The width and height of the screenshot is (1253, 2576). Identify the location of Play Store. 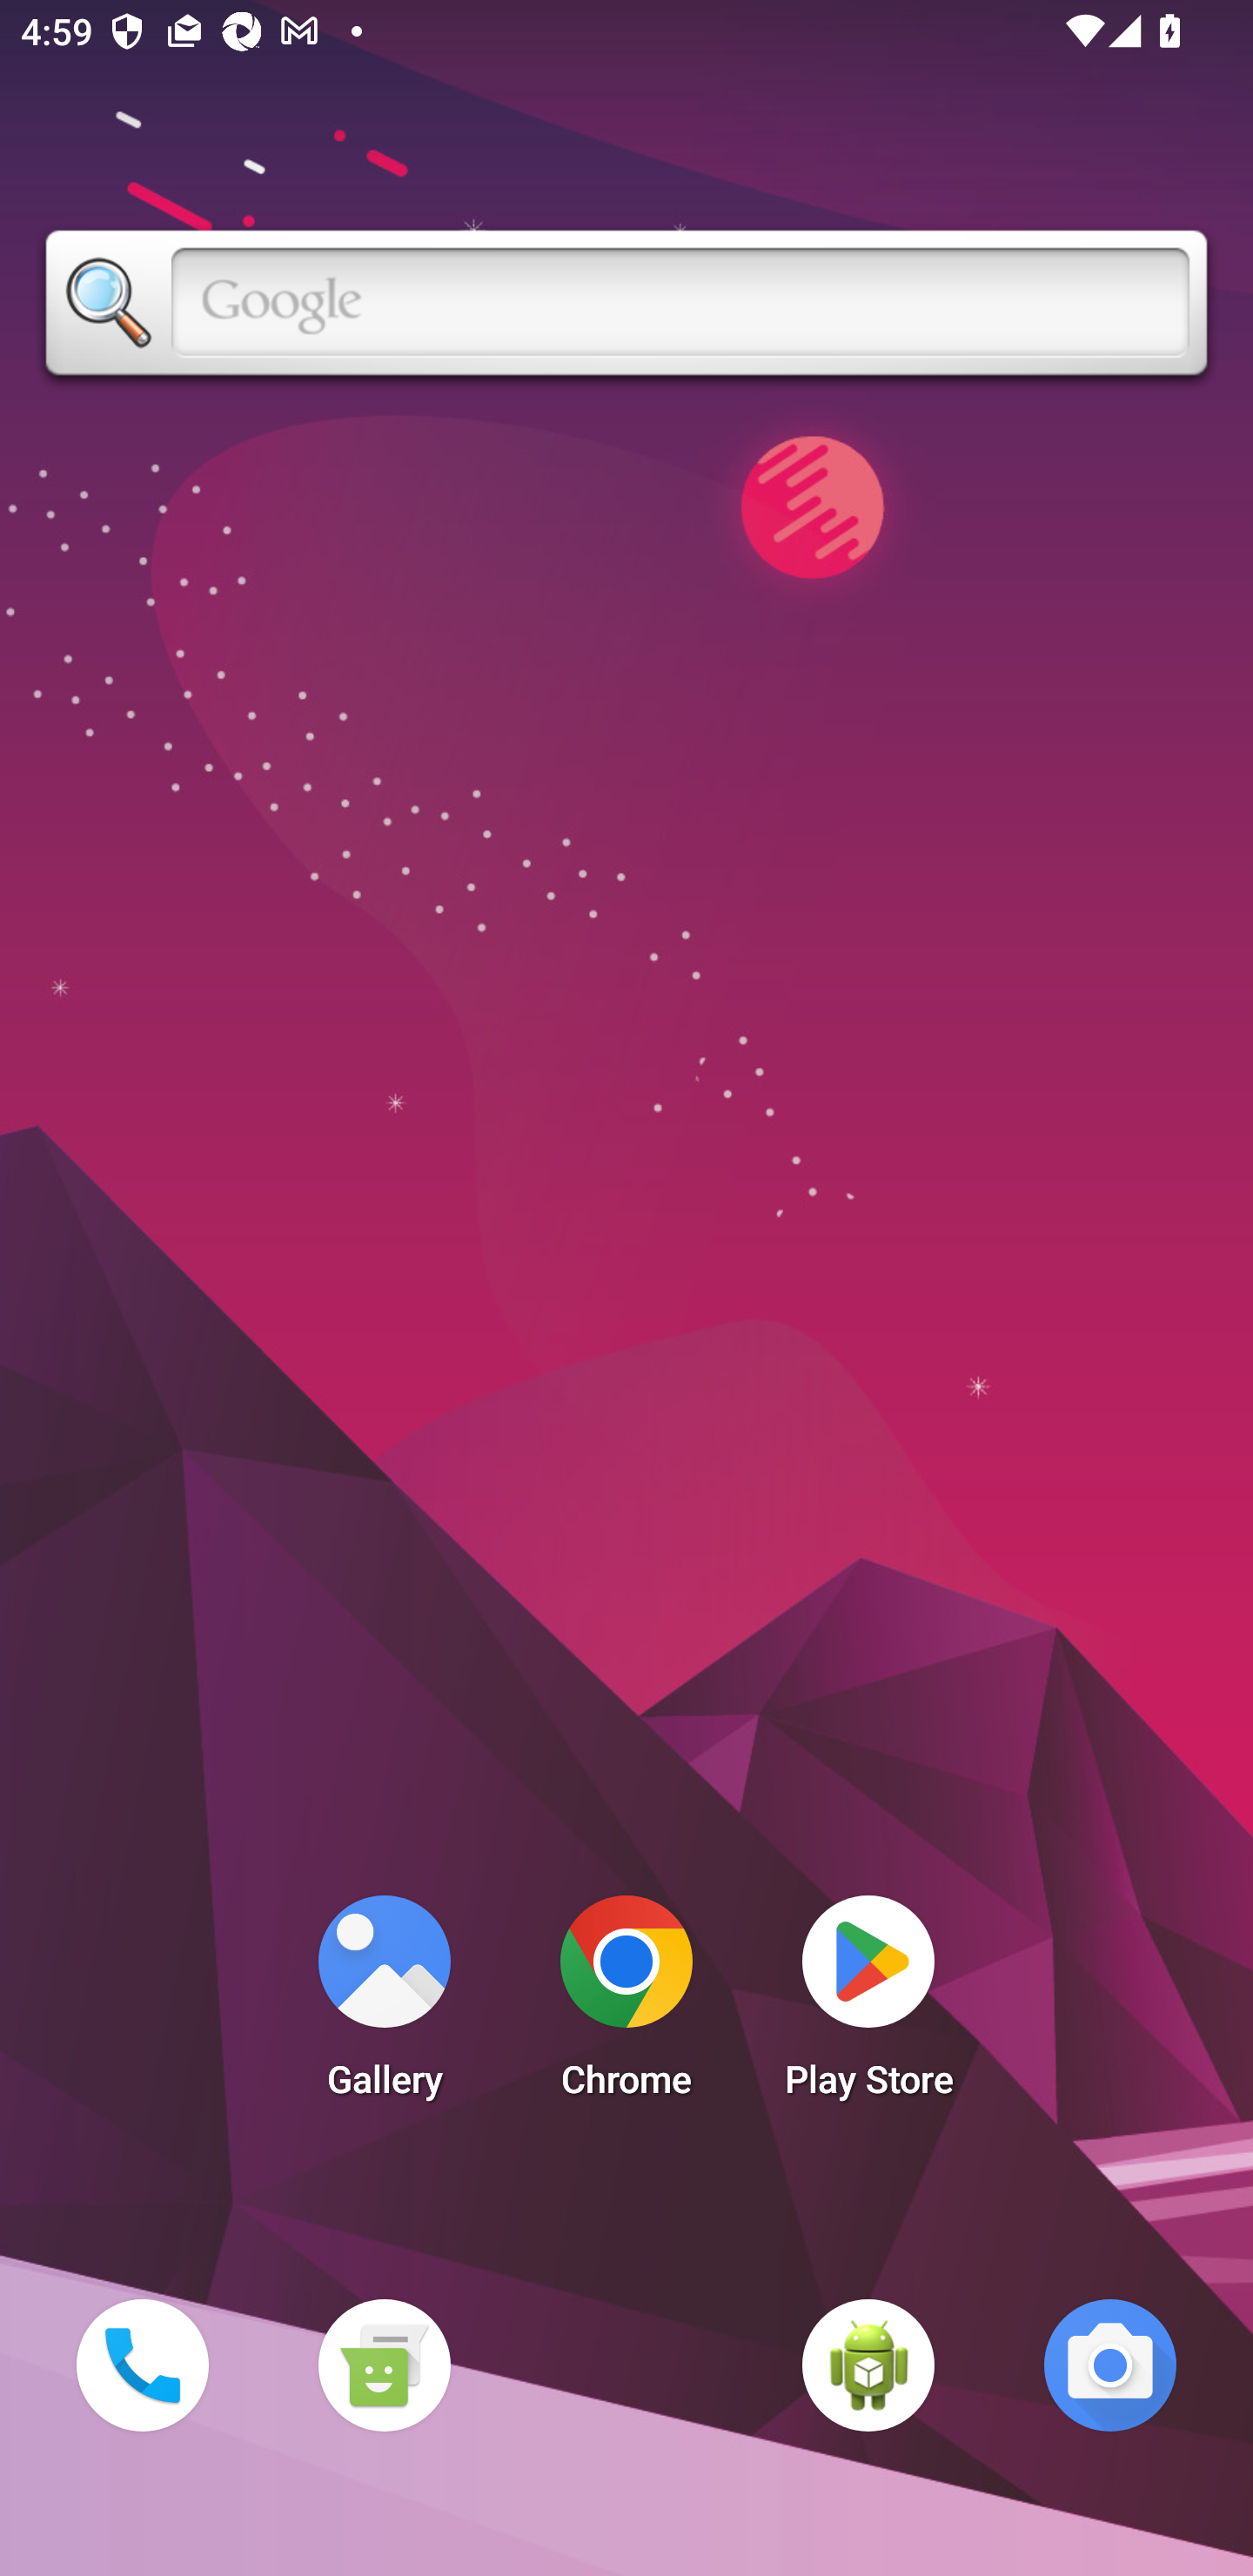
(868, 2005).